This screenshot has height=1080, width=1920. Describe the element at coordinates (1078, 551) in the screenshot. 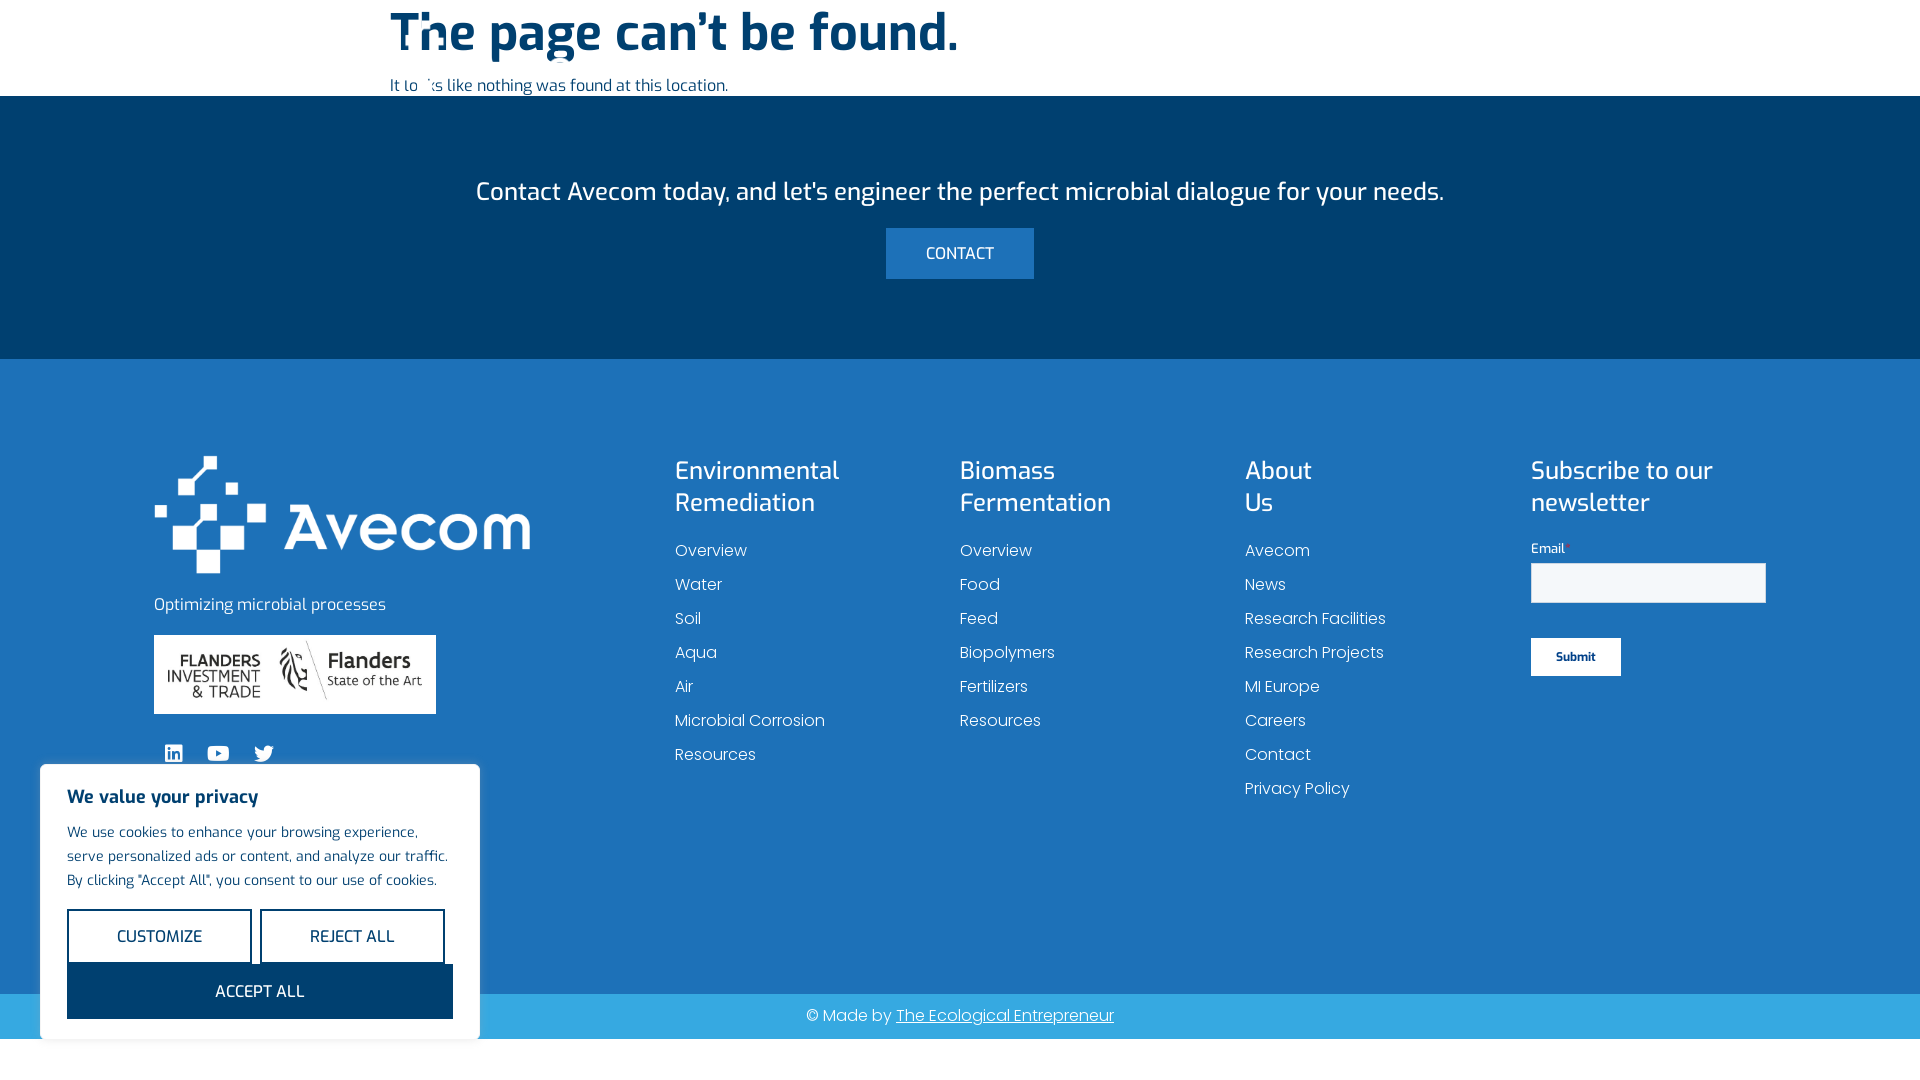

I see `Overview` at that location.